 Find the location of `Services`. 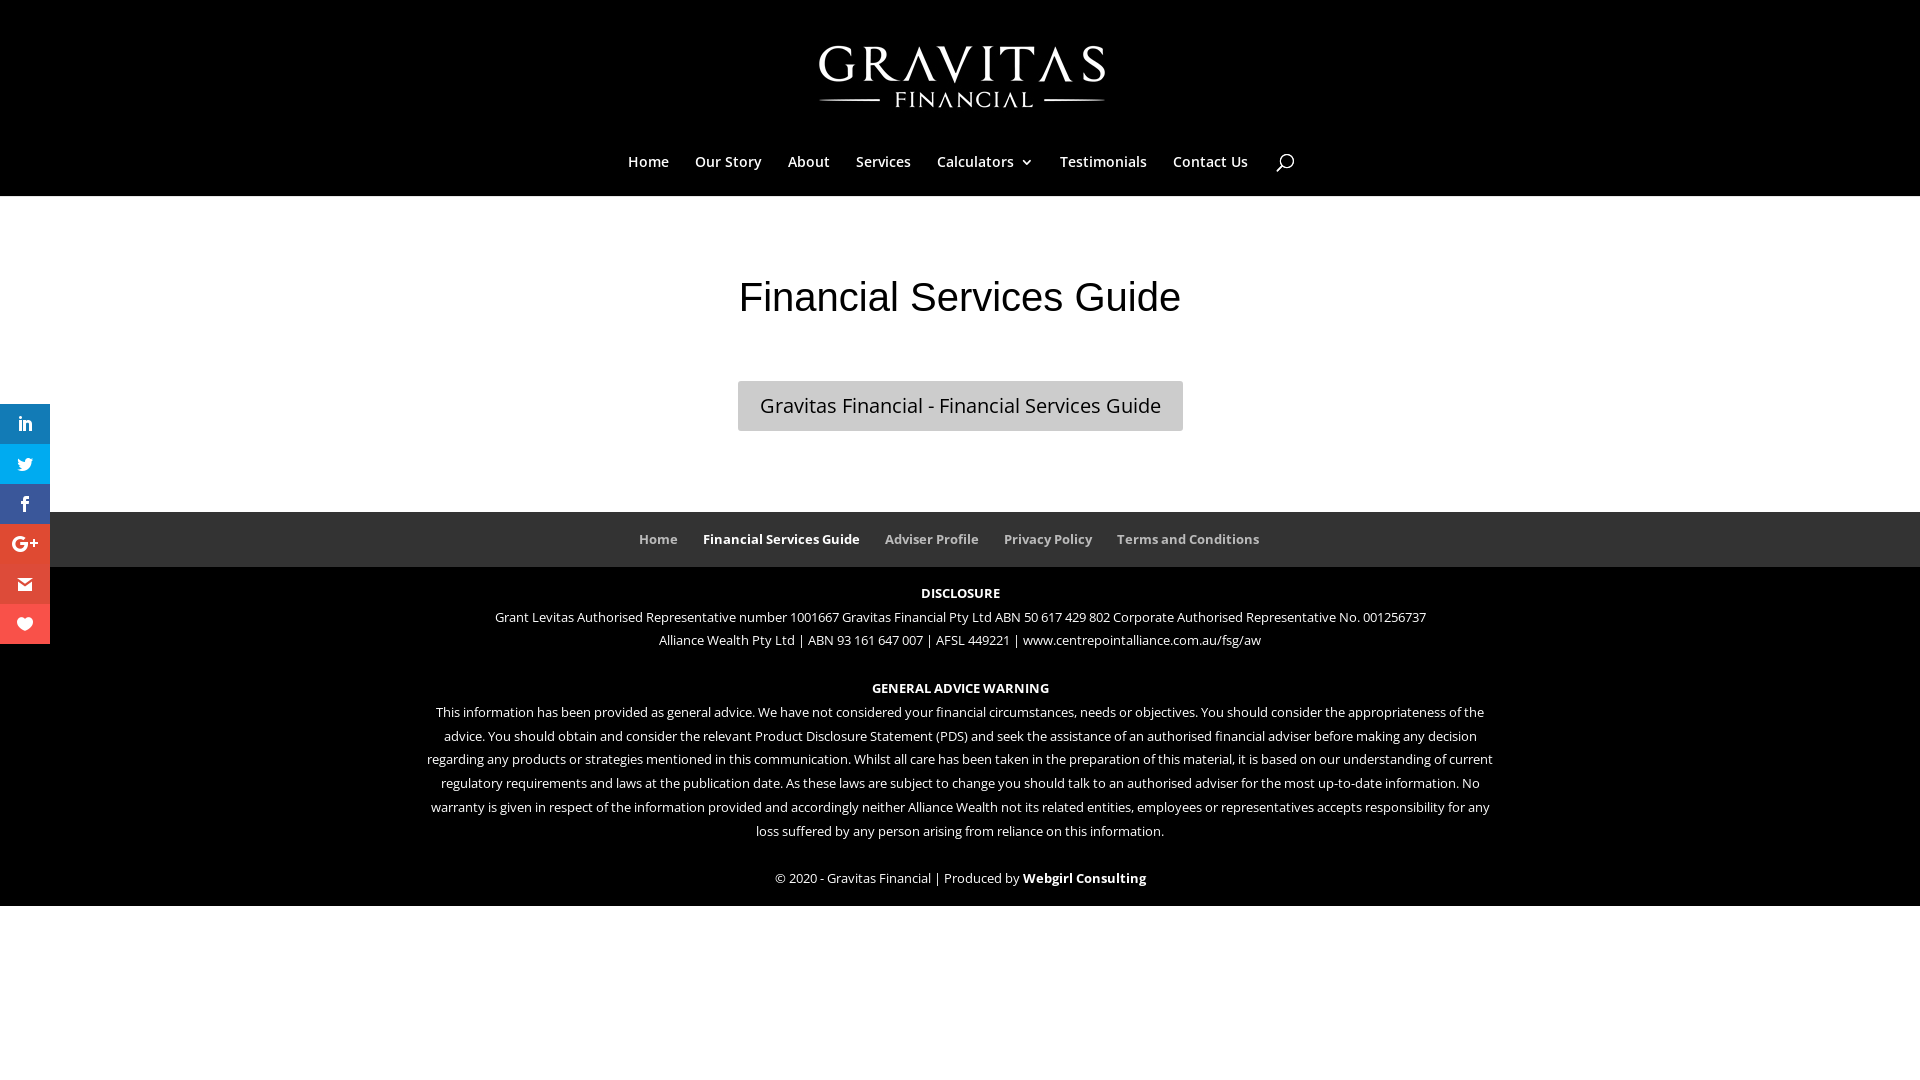

Services is located at coordinates (884, 176).